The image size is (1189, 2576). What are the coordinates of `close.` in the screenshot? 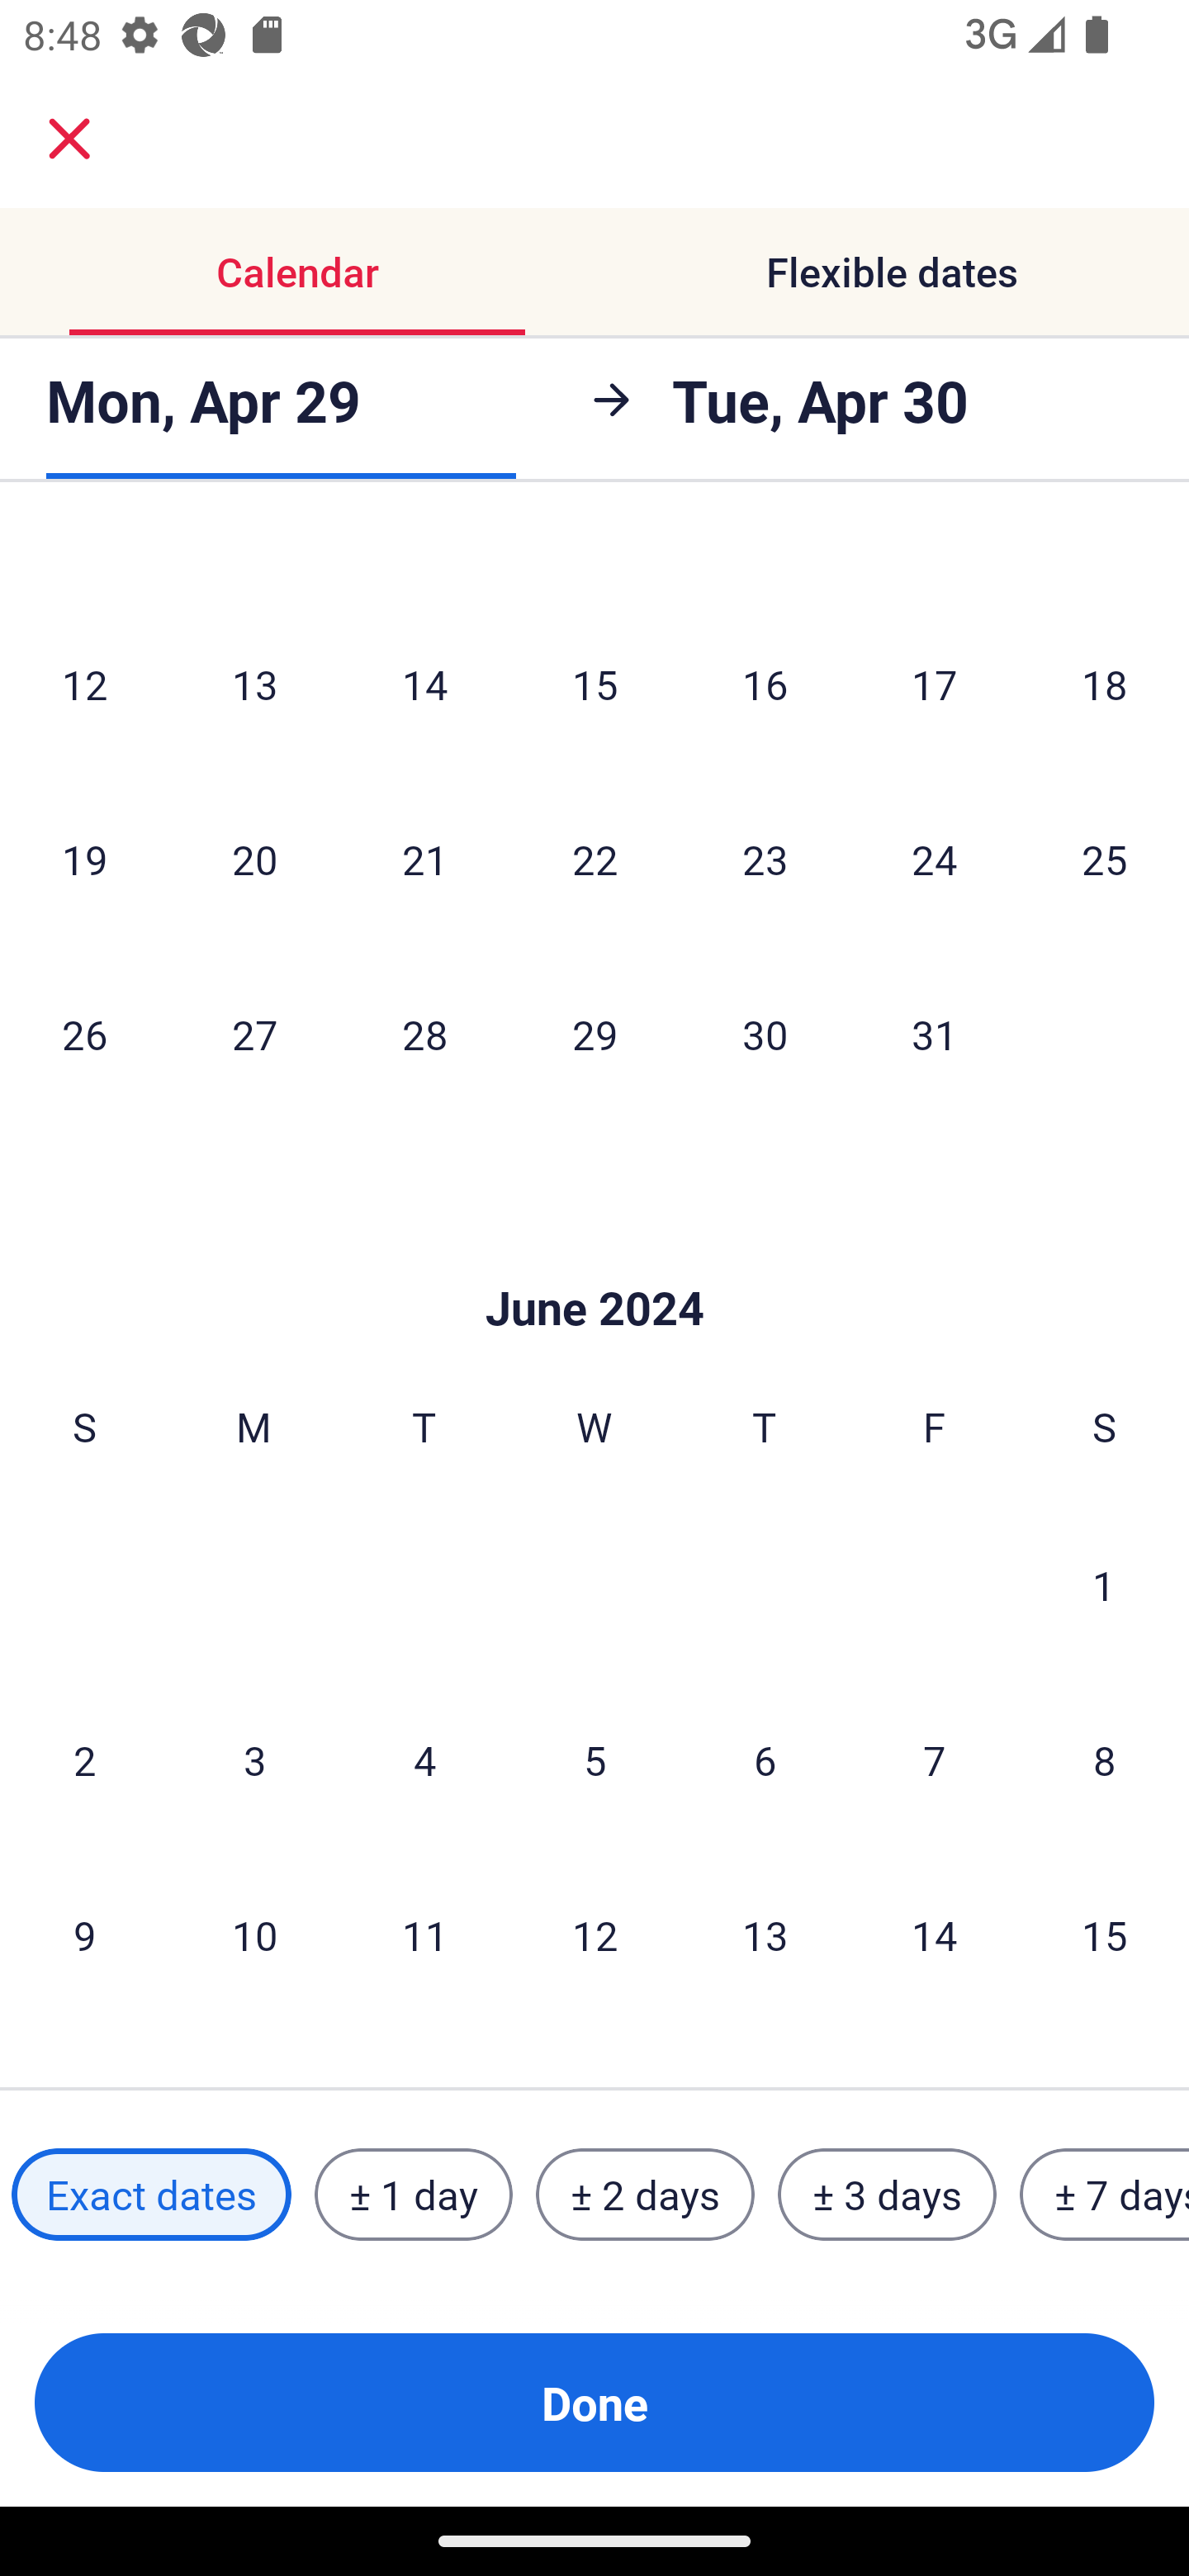 It's located at (69, 139).